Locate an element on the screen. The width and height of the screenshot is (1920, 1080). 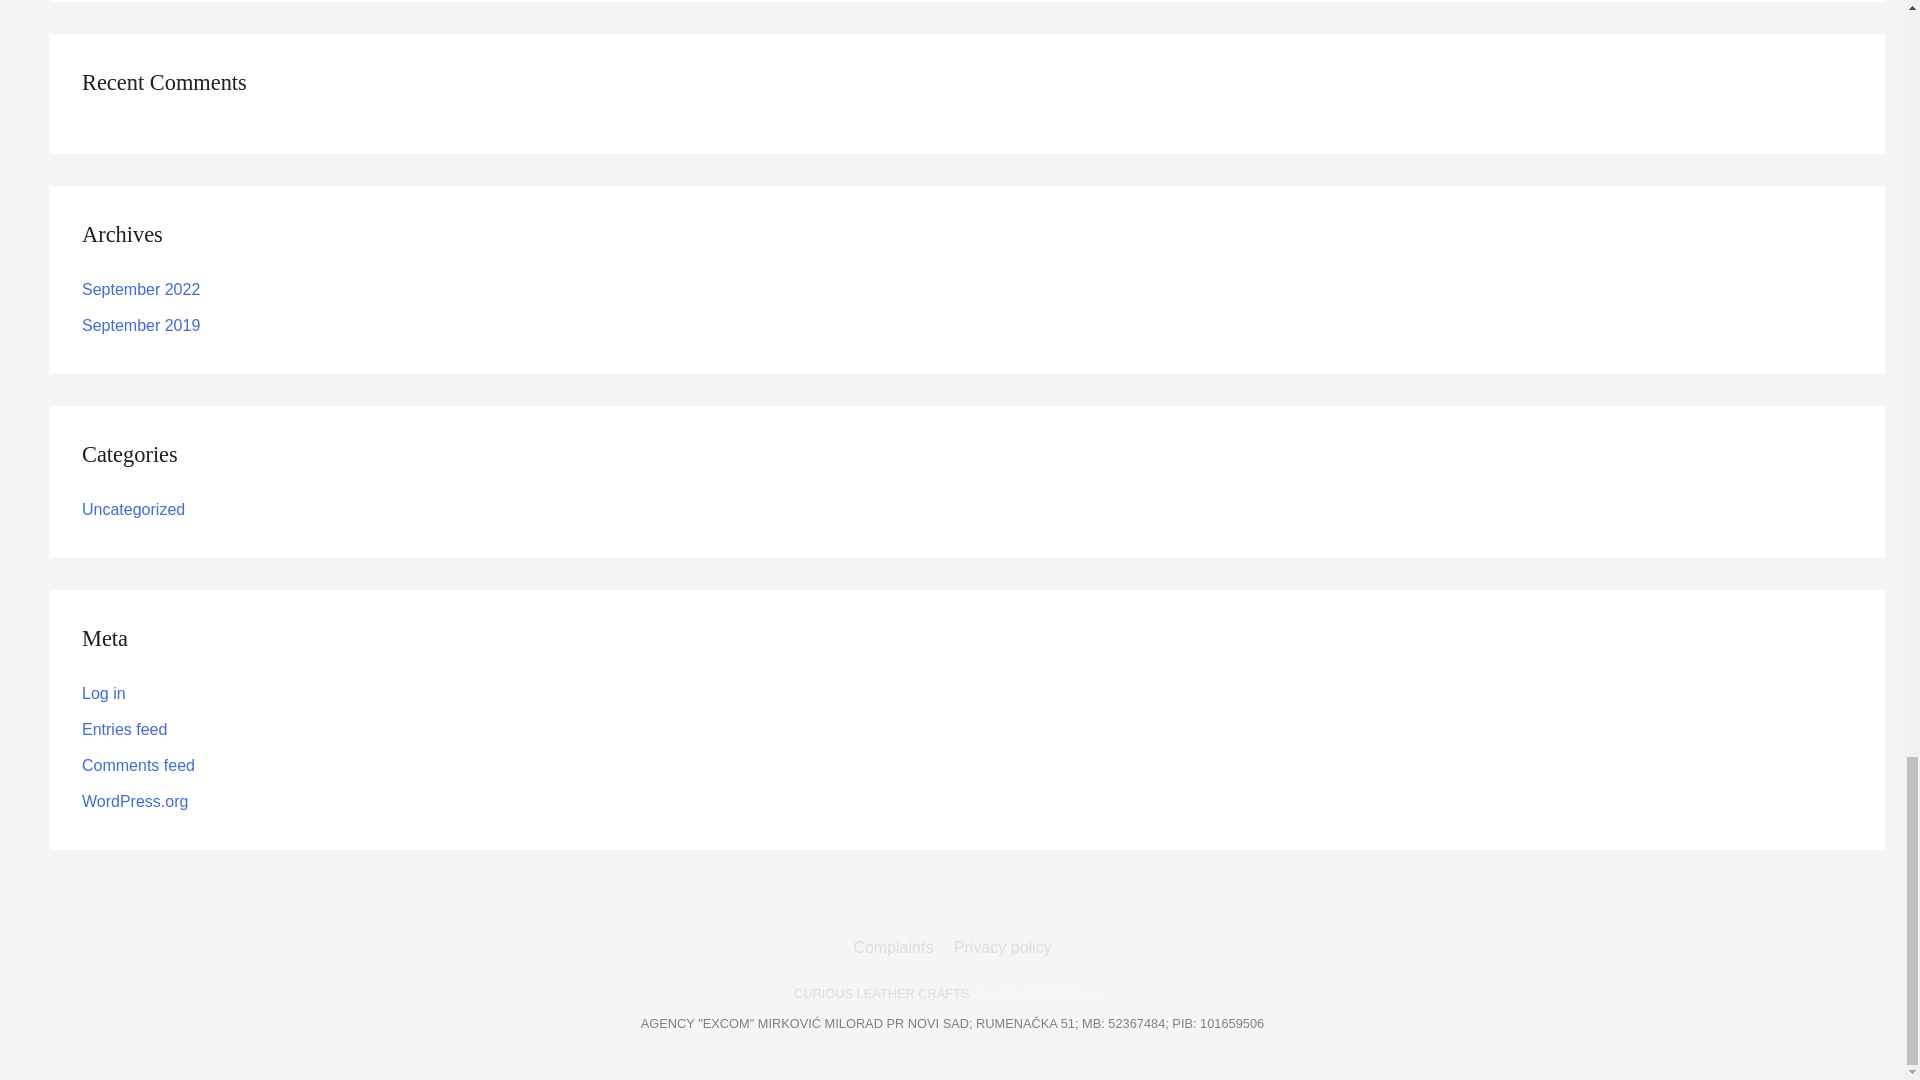
Log in is located at coordinates (104, 693).